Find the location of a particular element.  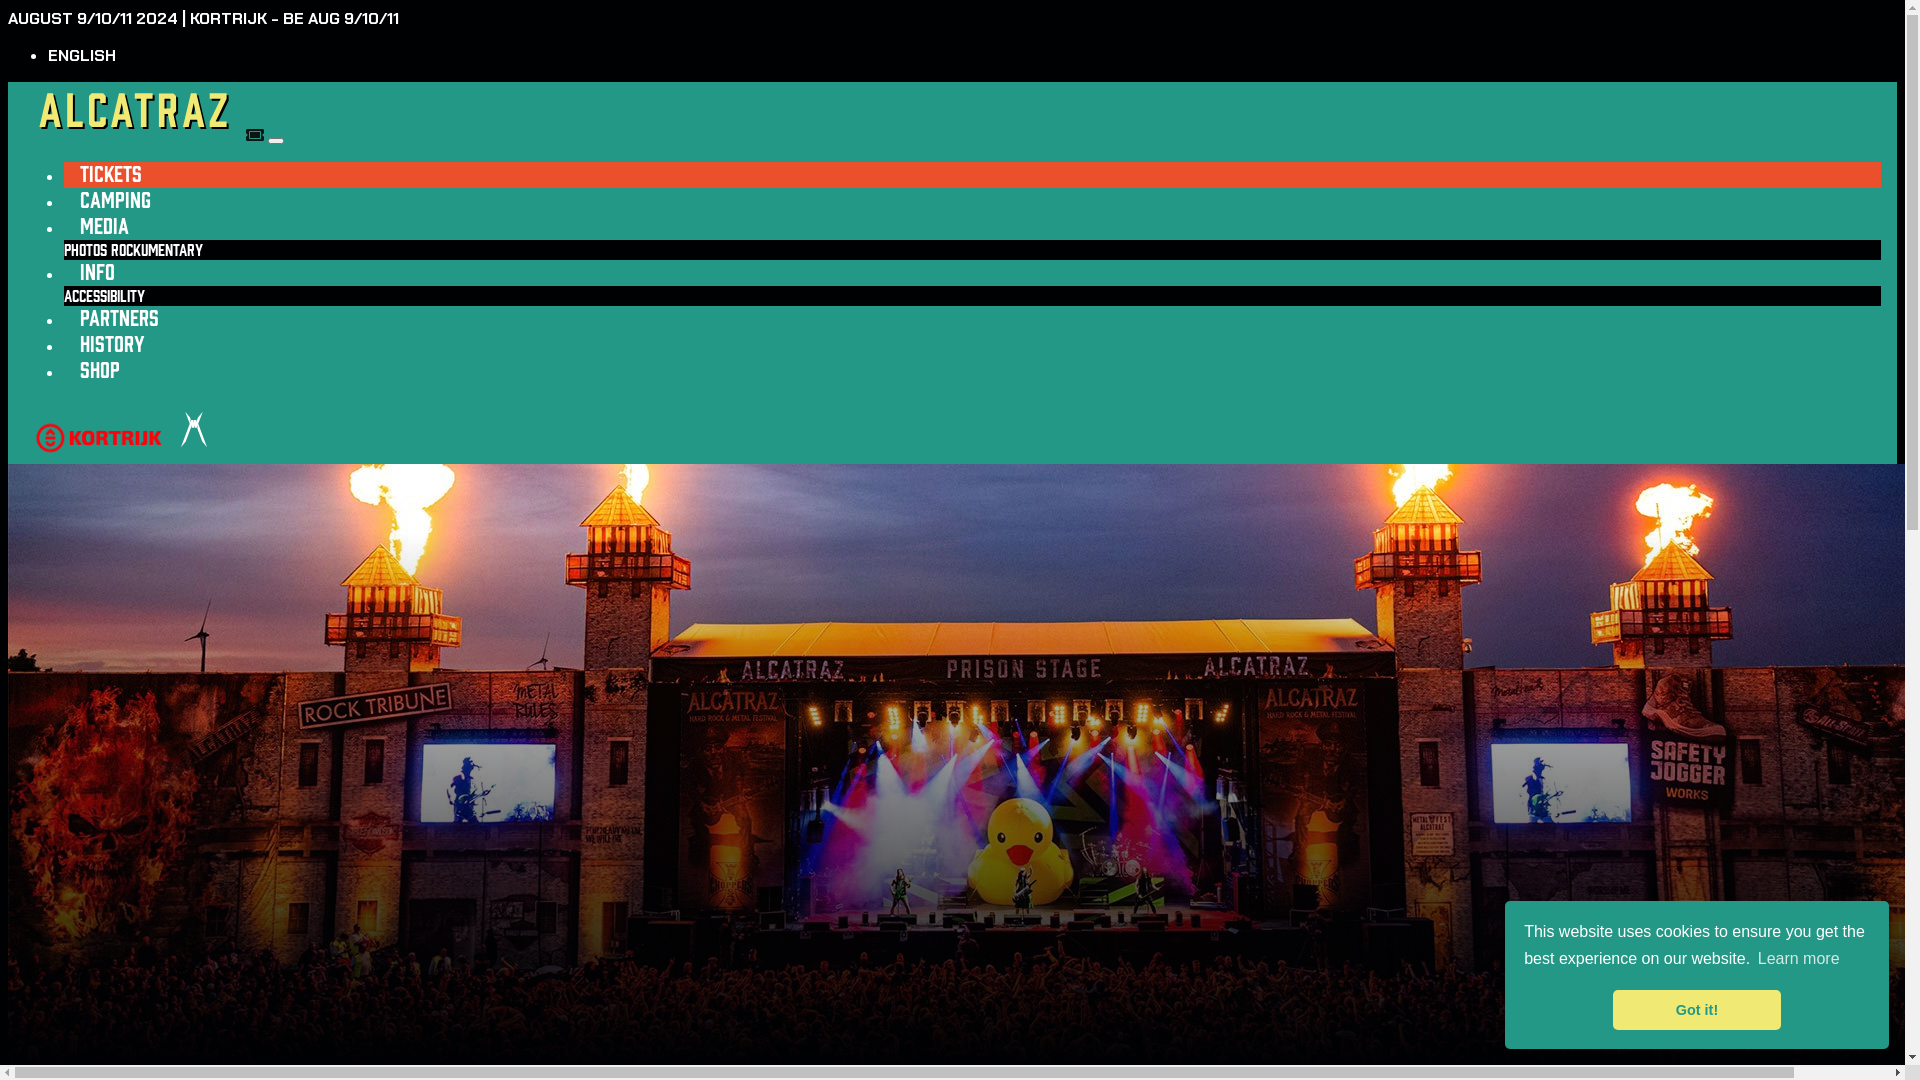

TICKETS is located at coordinates (111, 174).